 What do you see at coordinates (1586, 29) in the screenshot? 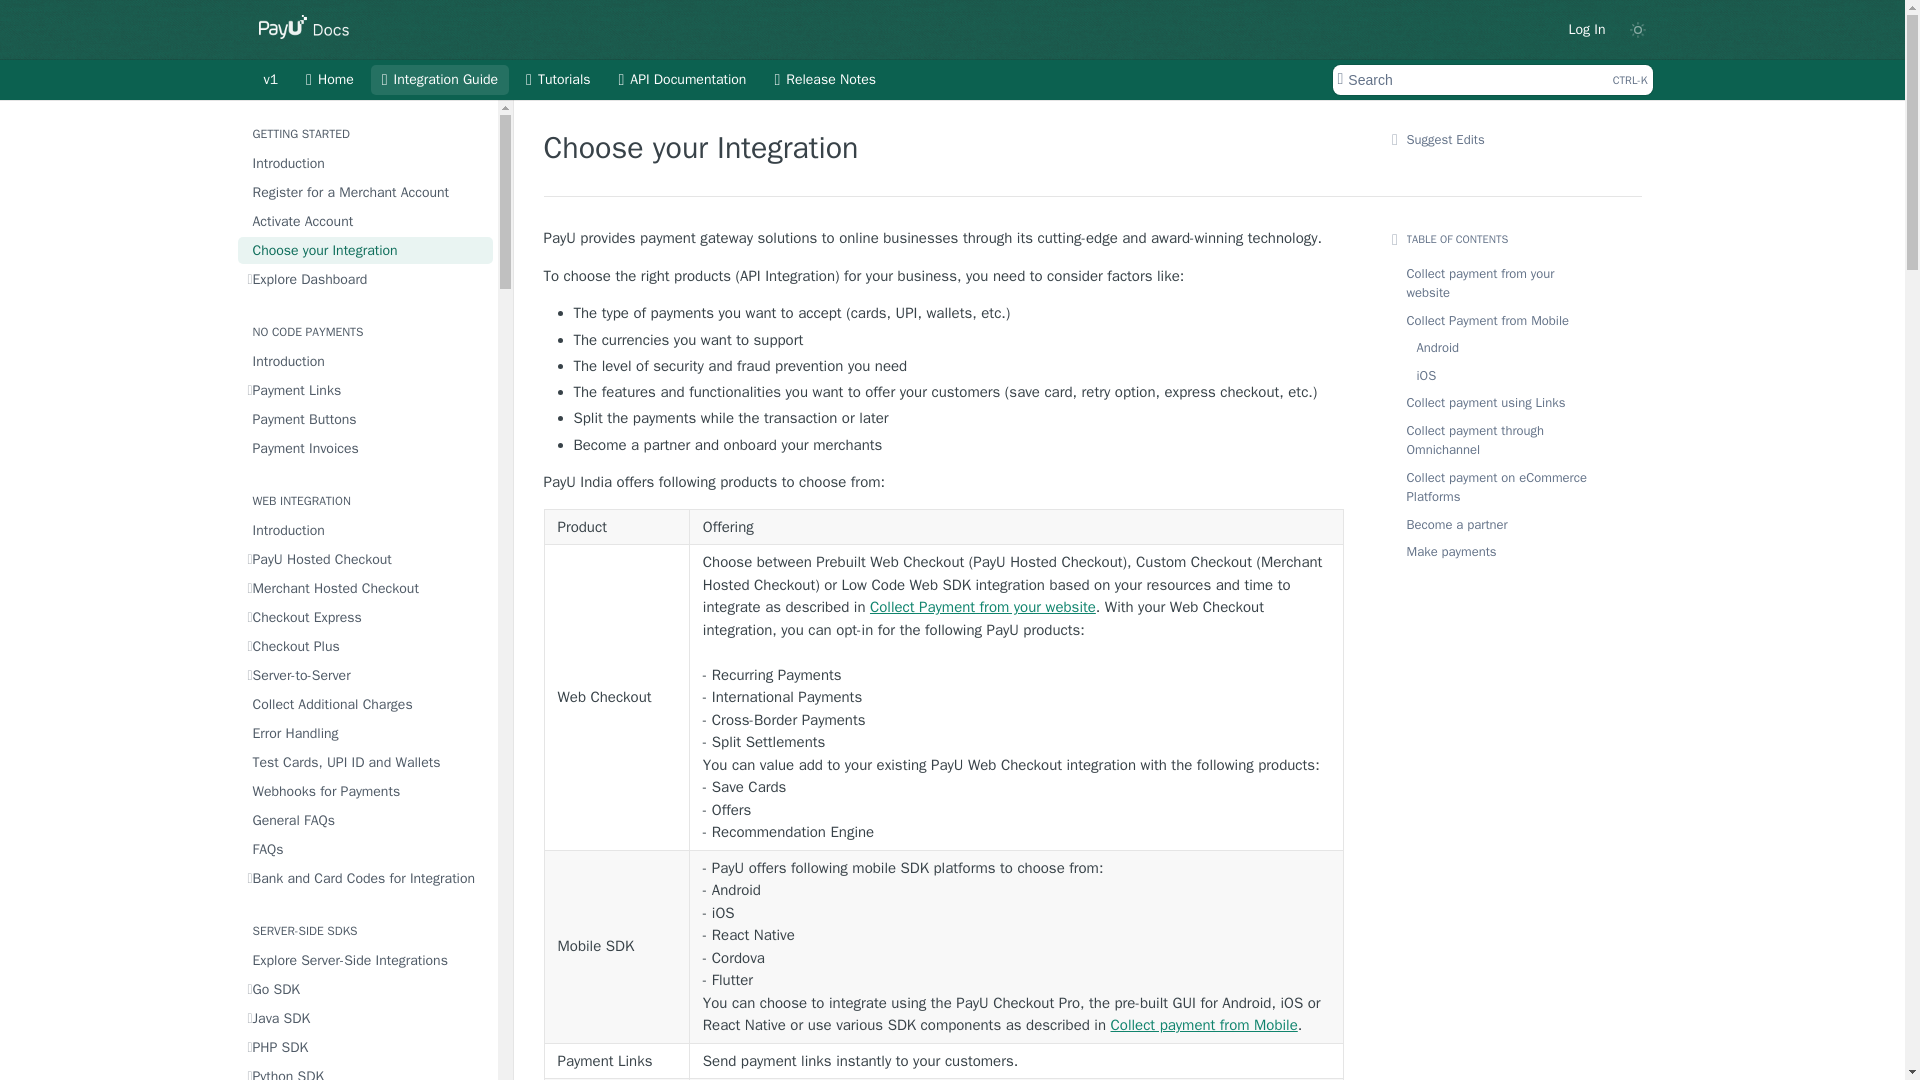
I see `Log In` at bounding box center [1586, 29].